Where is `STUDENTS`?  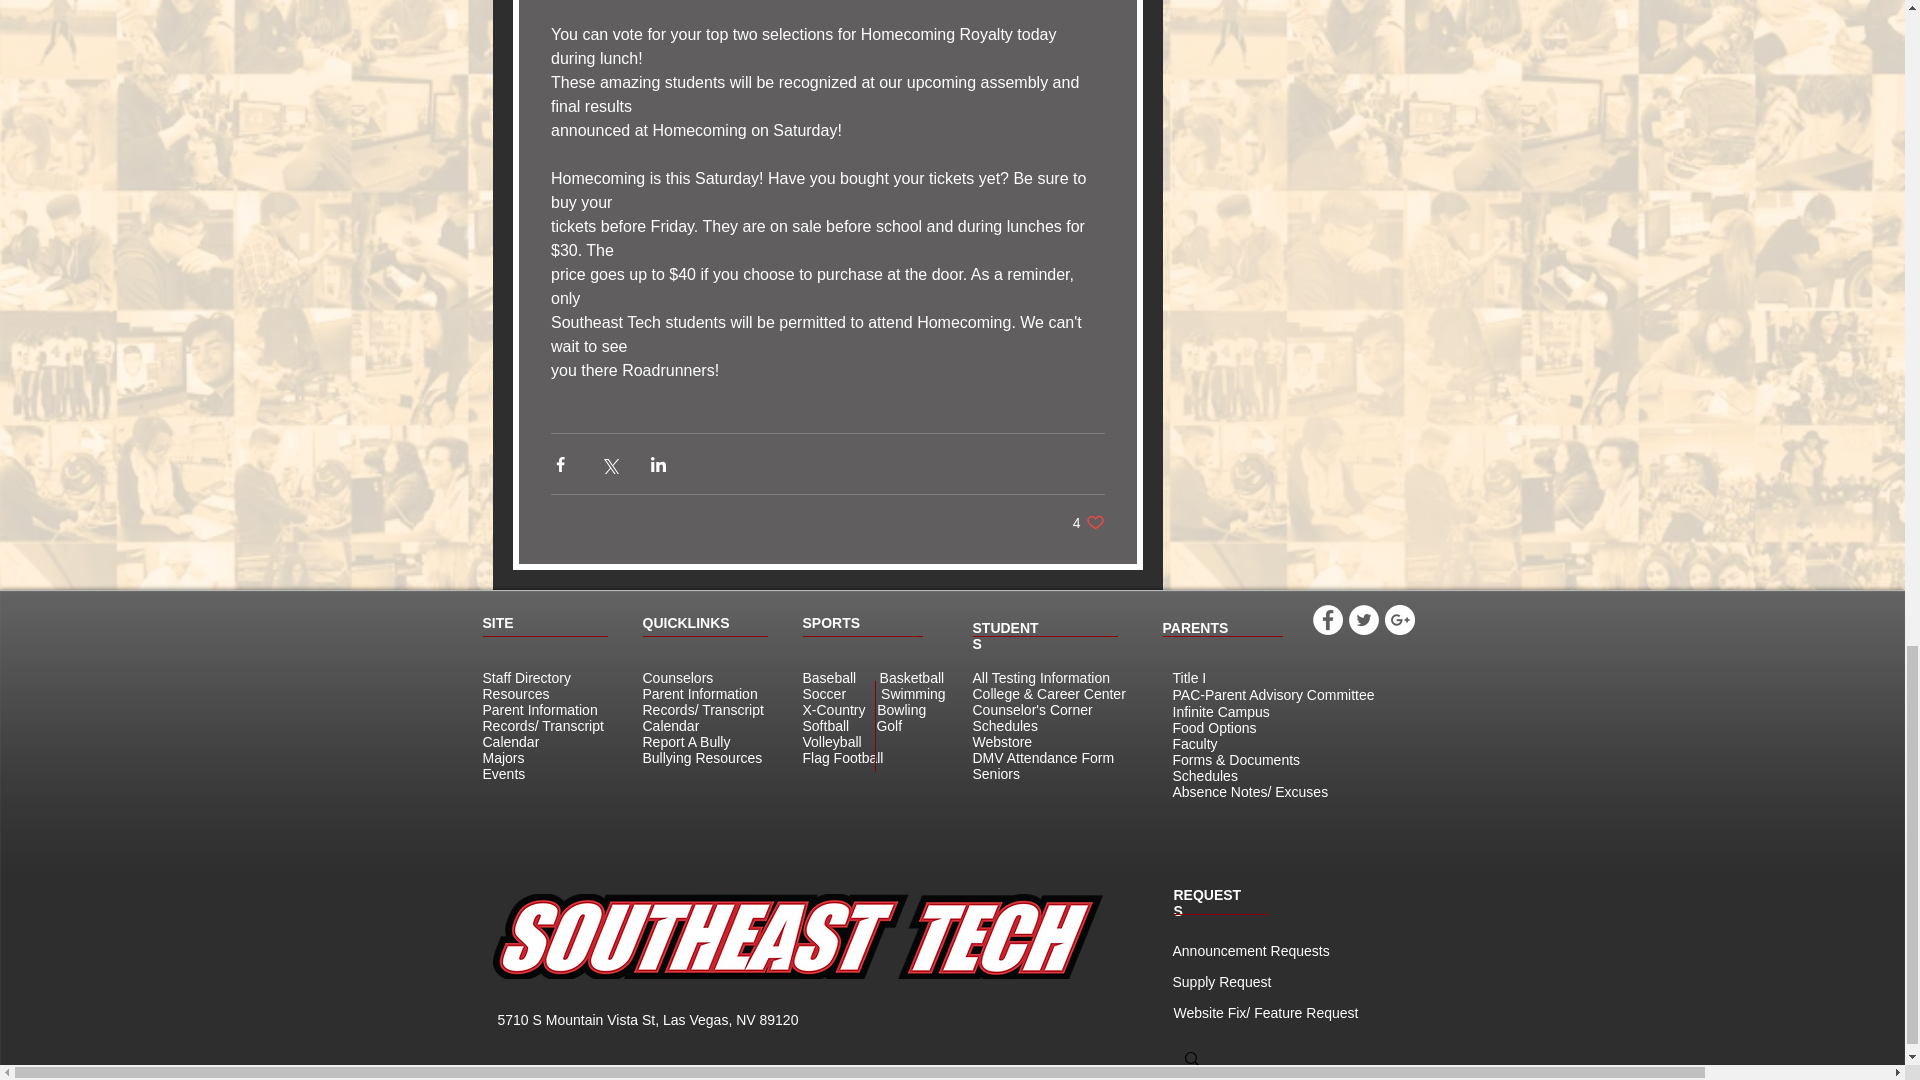 STUDENTS is located at coordinates (702, 757).